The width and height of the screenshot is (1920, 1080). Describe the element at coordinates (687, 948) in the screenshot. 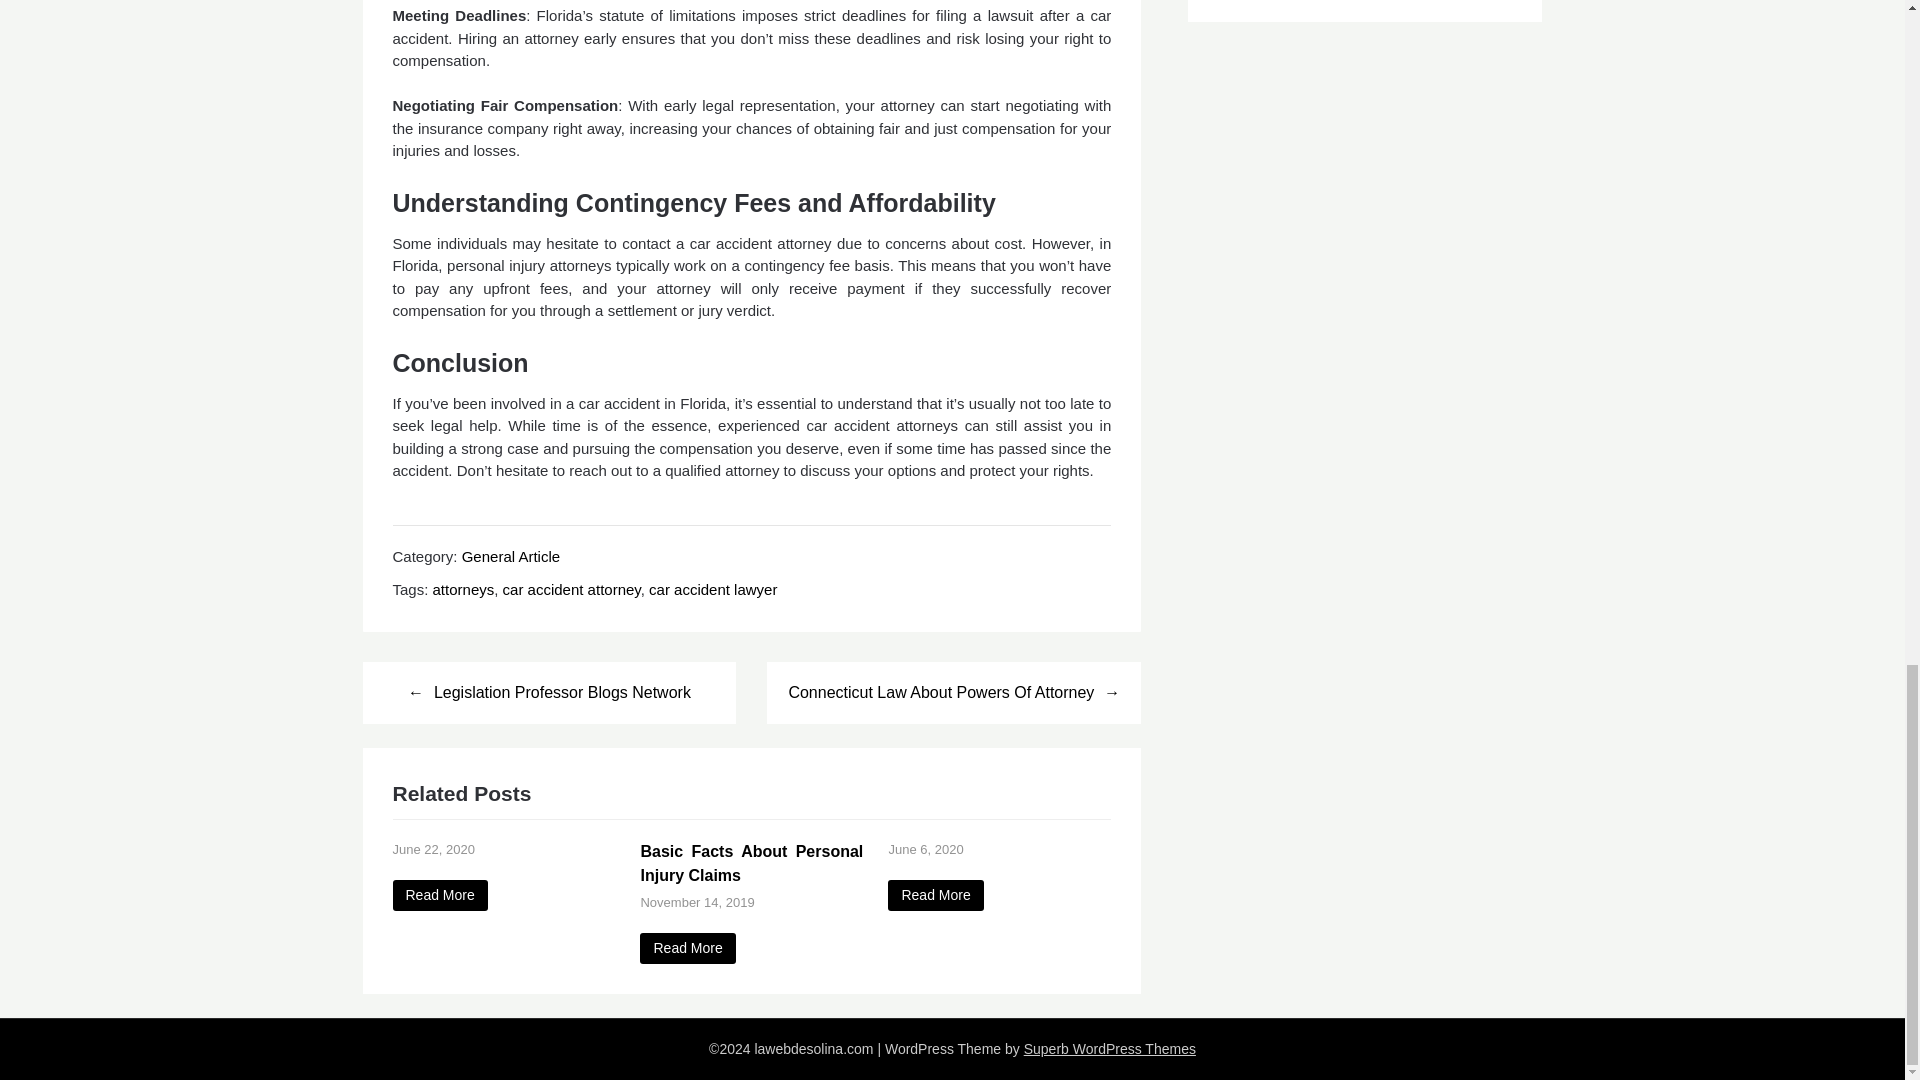

I see `Basic Facts About Personal Injury Claims` at that location.